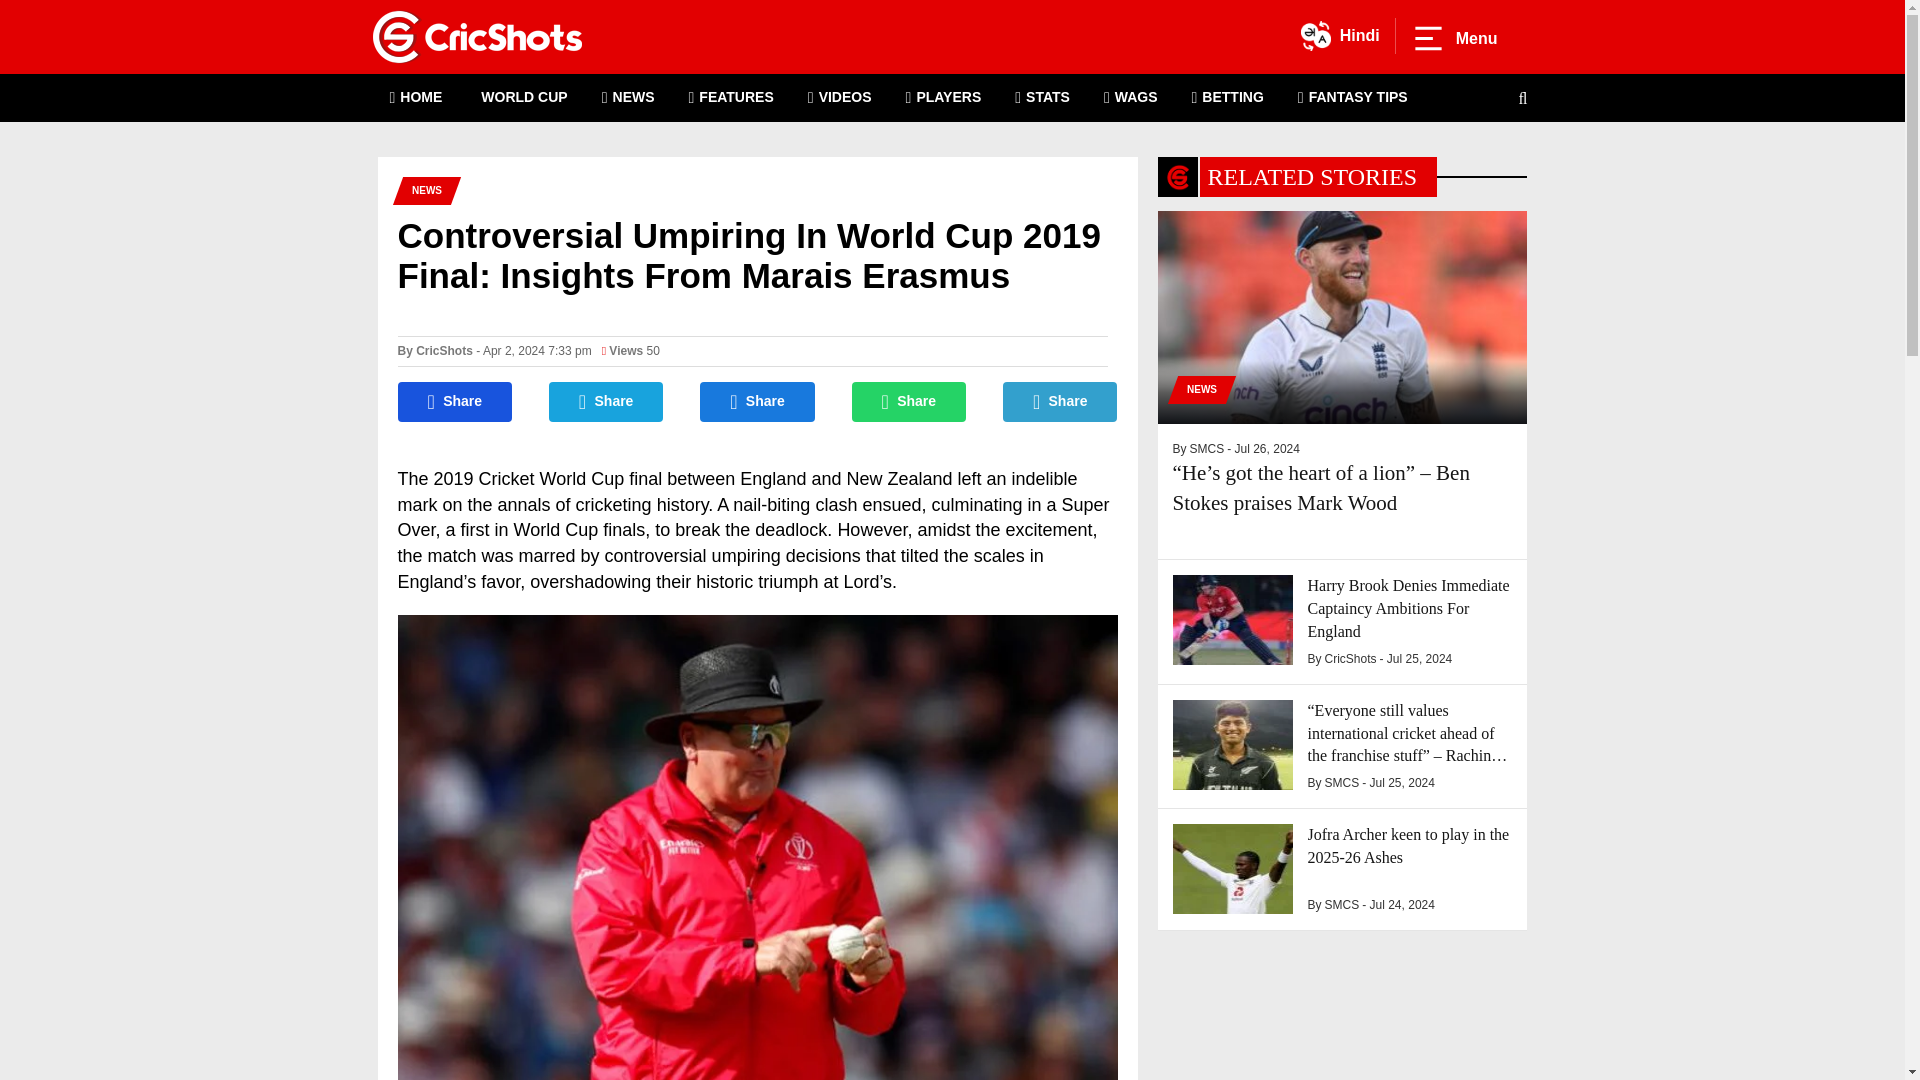 Image resolution: width=1920 pixels, height=1080 pixels. I want to click on Hindi, so click(1340, 36).